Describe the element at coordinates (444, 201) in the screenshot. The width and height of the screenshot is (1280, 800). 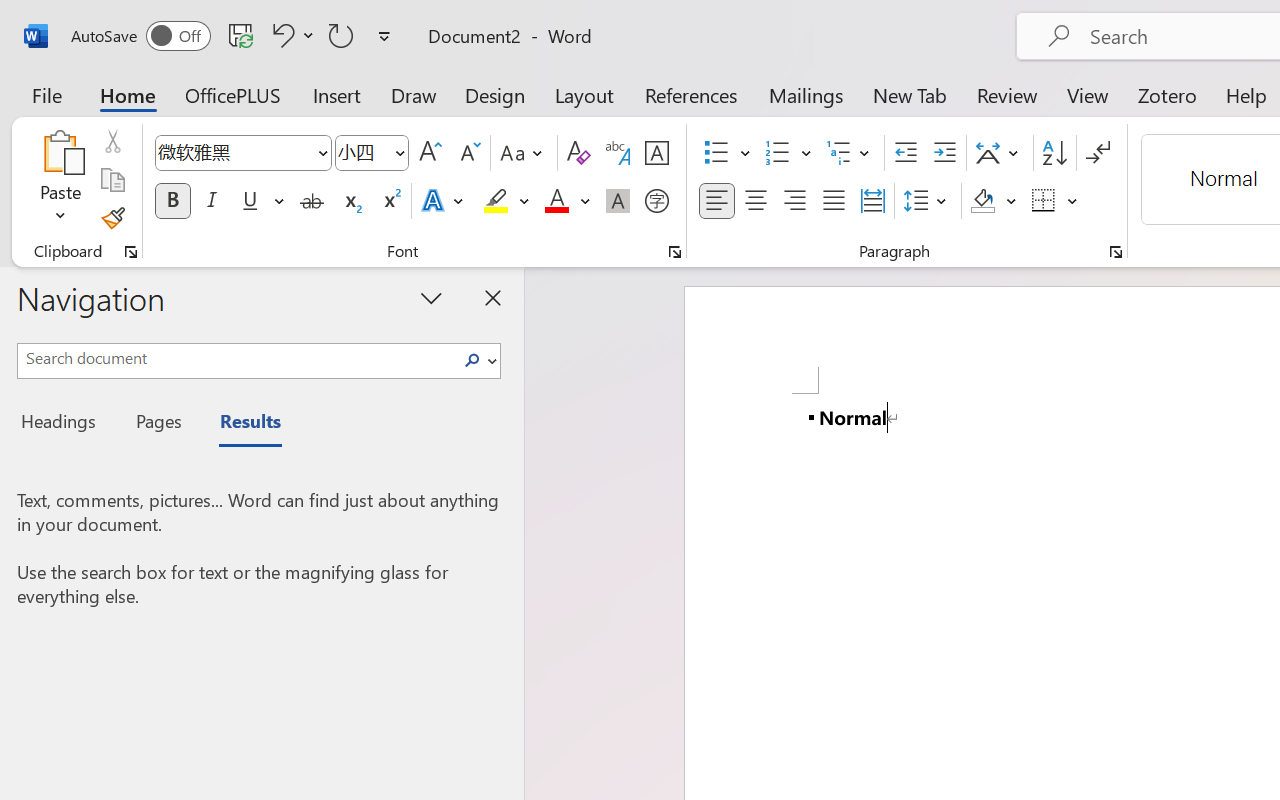
I see `Text Effects and Typography` at that location.